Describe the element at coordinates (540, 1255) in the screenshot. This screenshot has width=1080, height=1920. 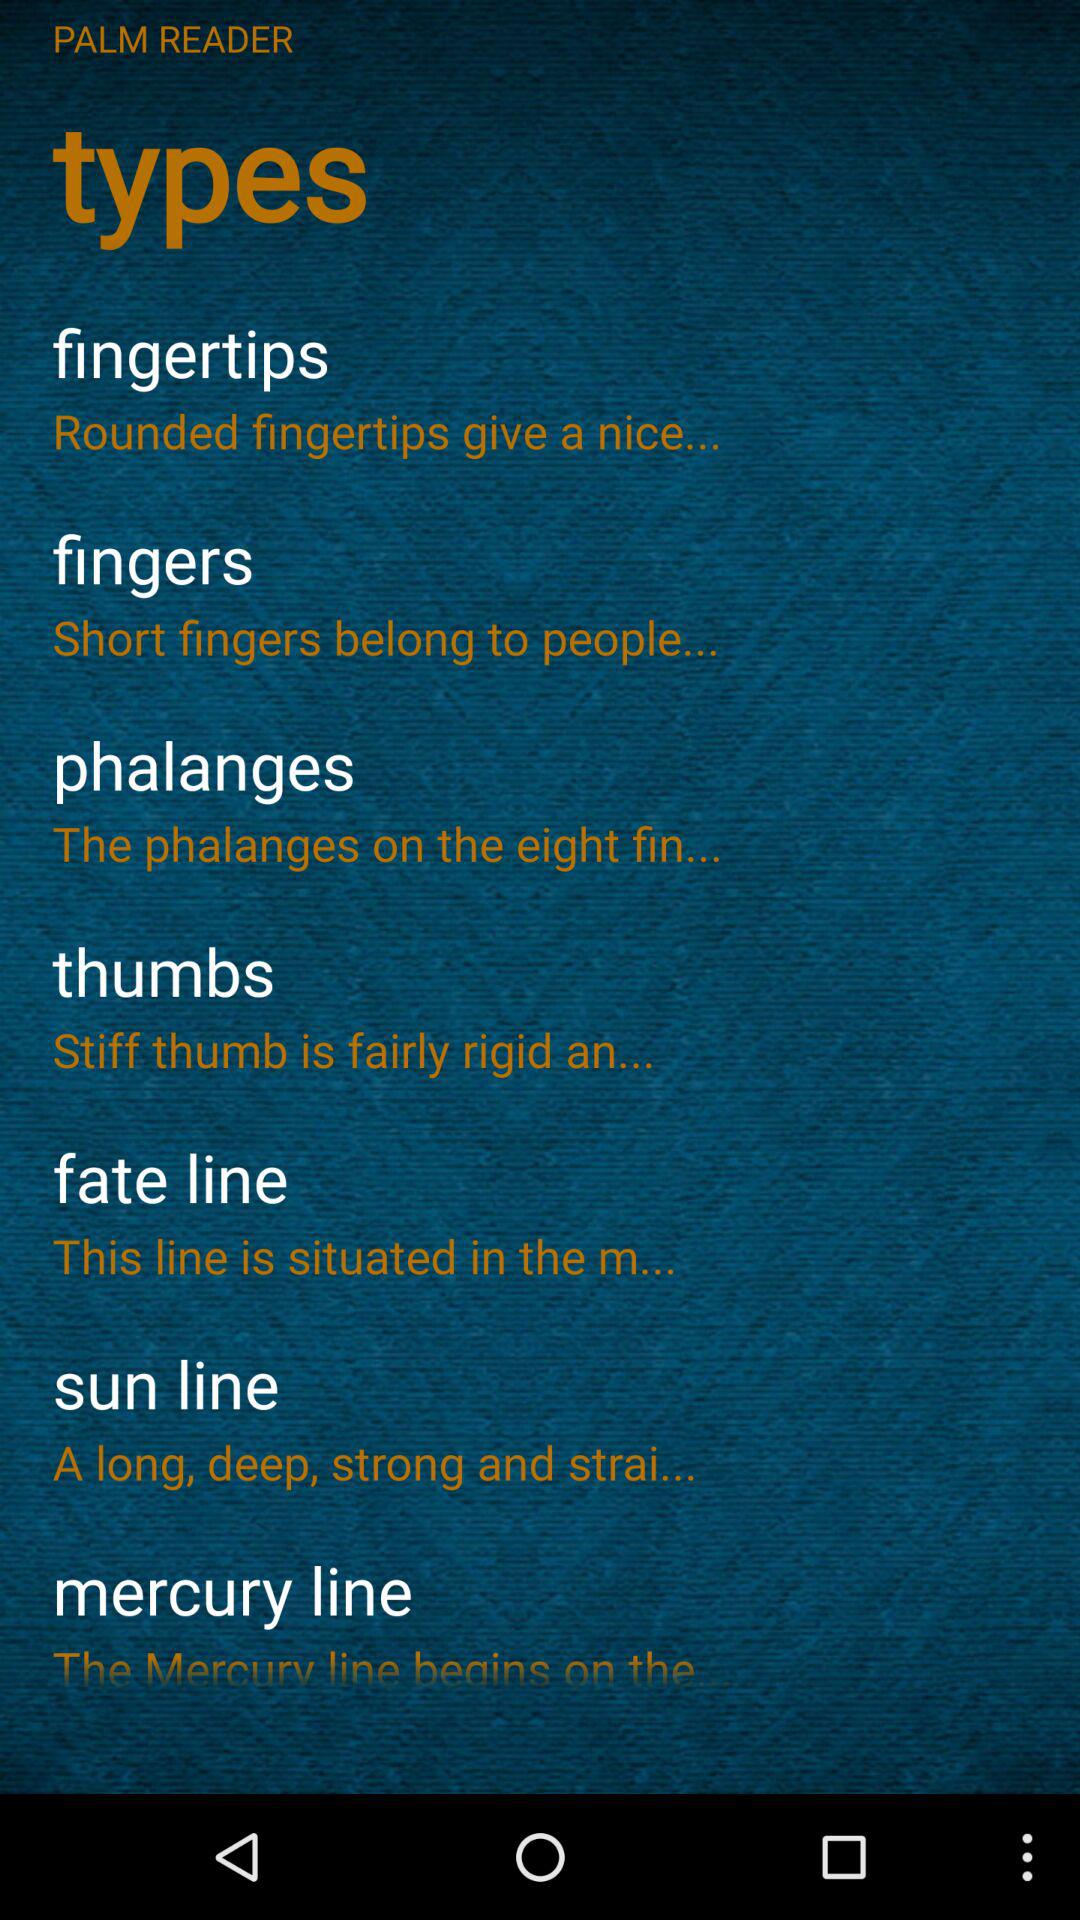
I see `press the icon below the fate line` at that location.